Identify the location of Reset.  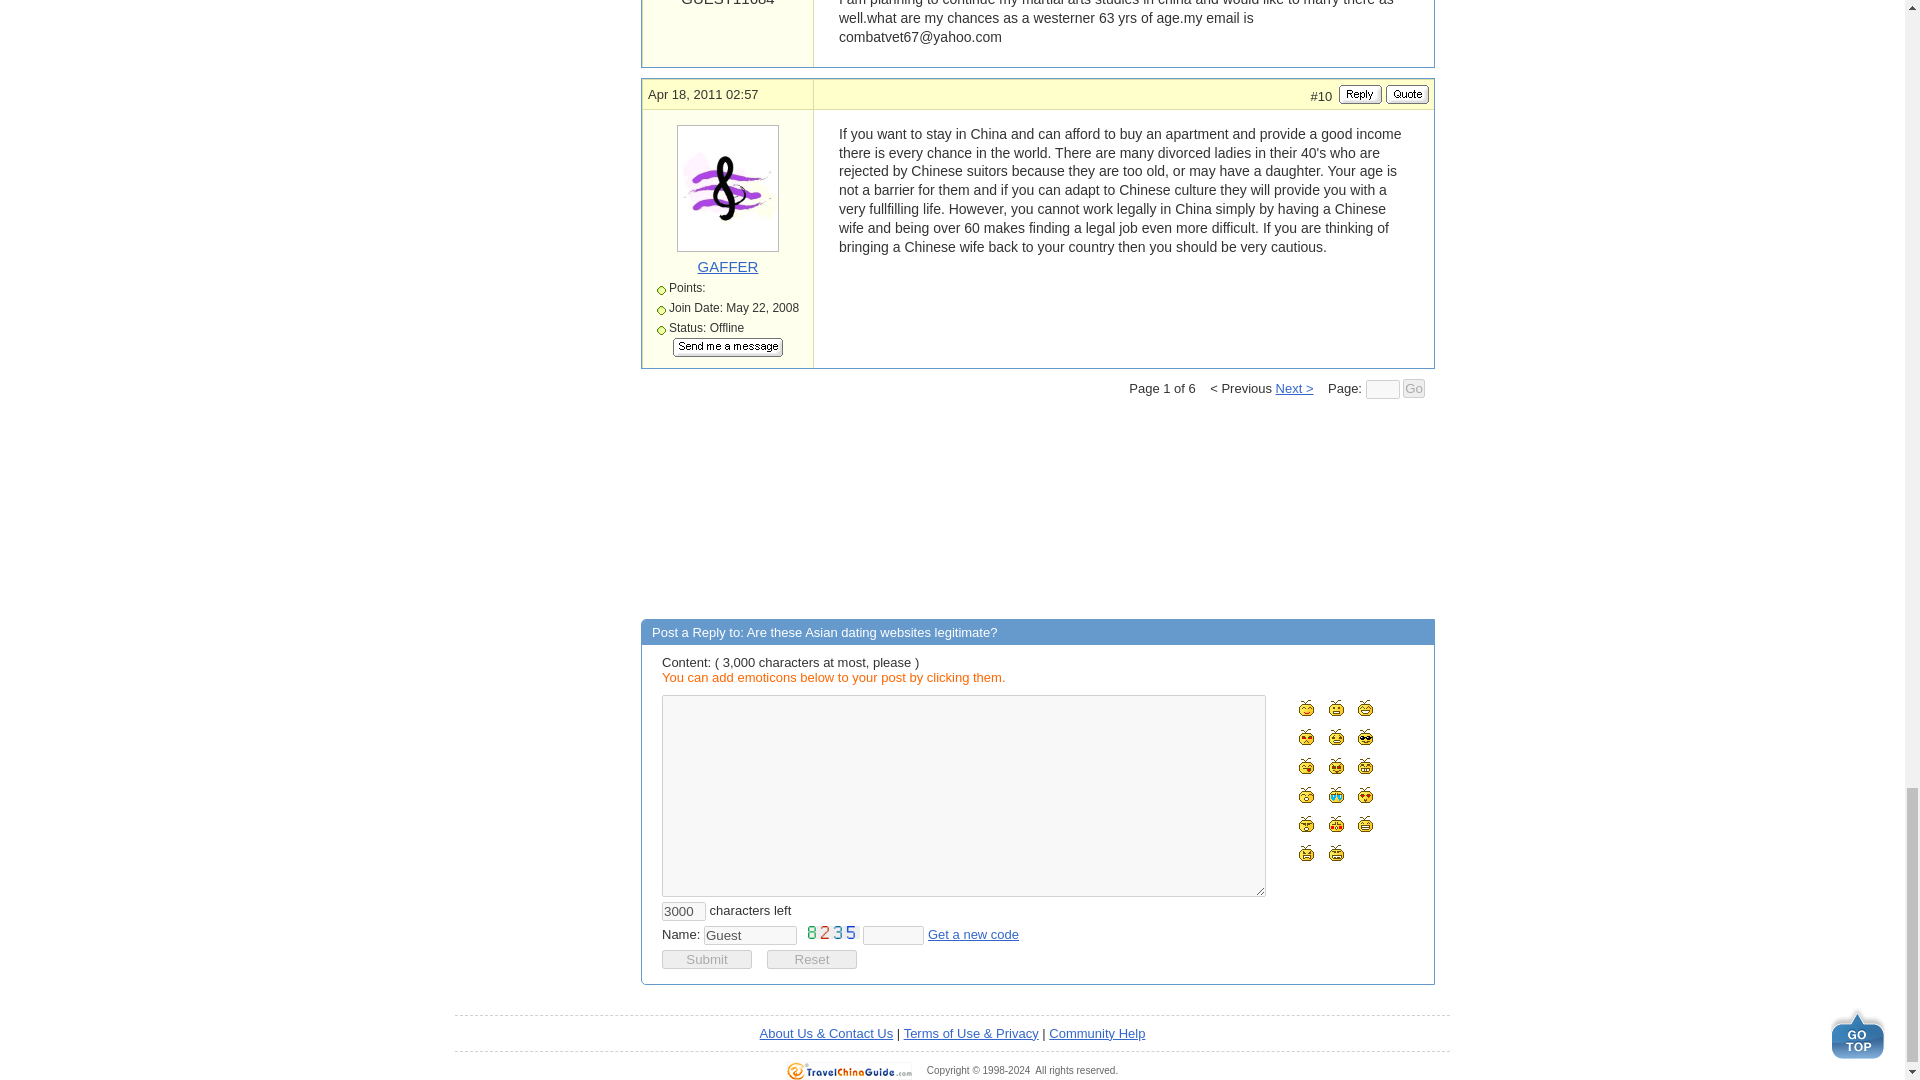
(811, 959).